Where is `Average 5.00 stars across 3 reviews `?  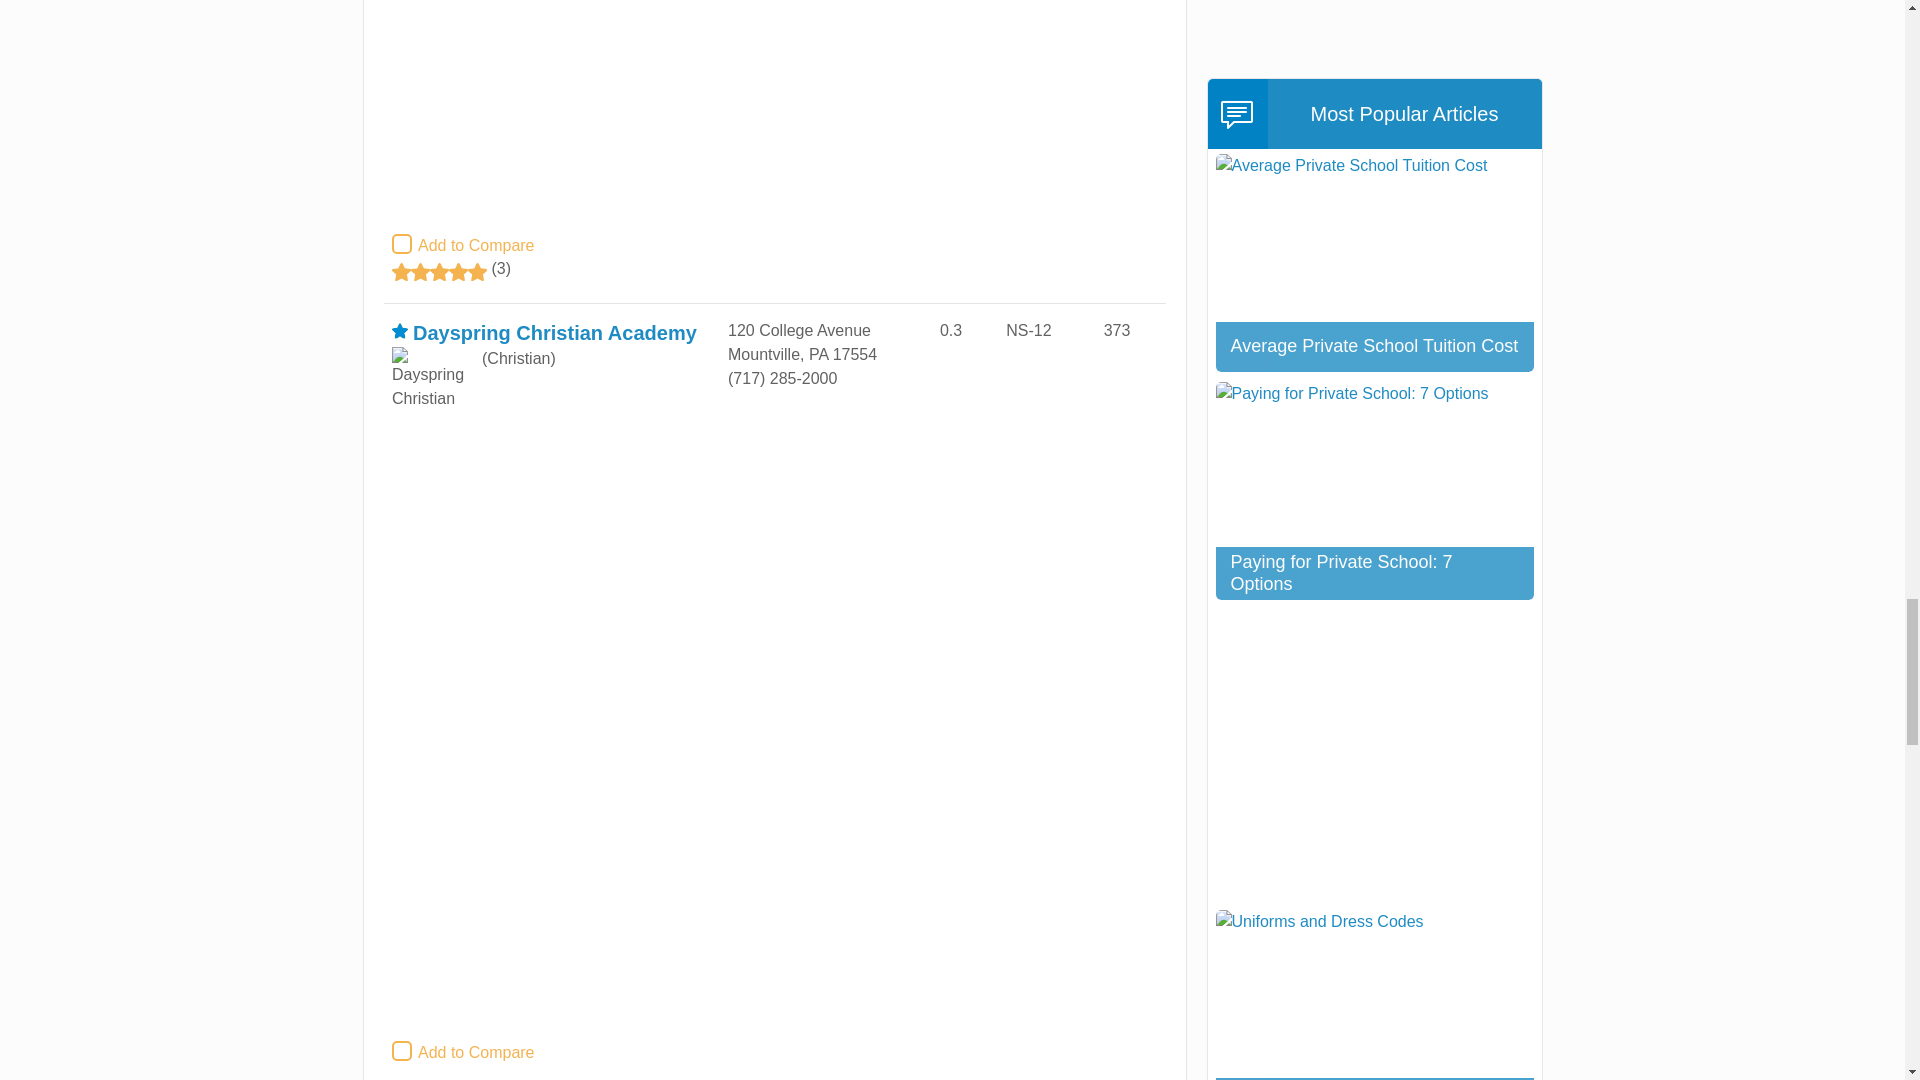
Average 5.00 stars across 3 reviews  is located at coordinates (556, 271).